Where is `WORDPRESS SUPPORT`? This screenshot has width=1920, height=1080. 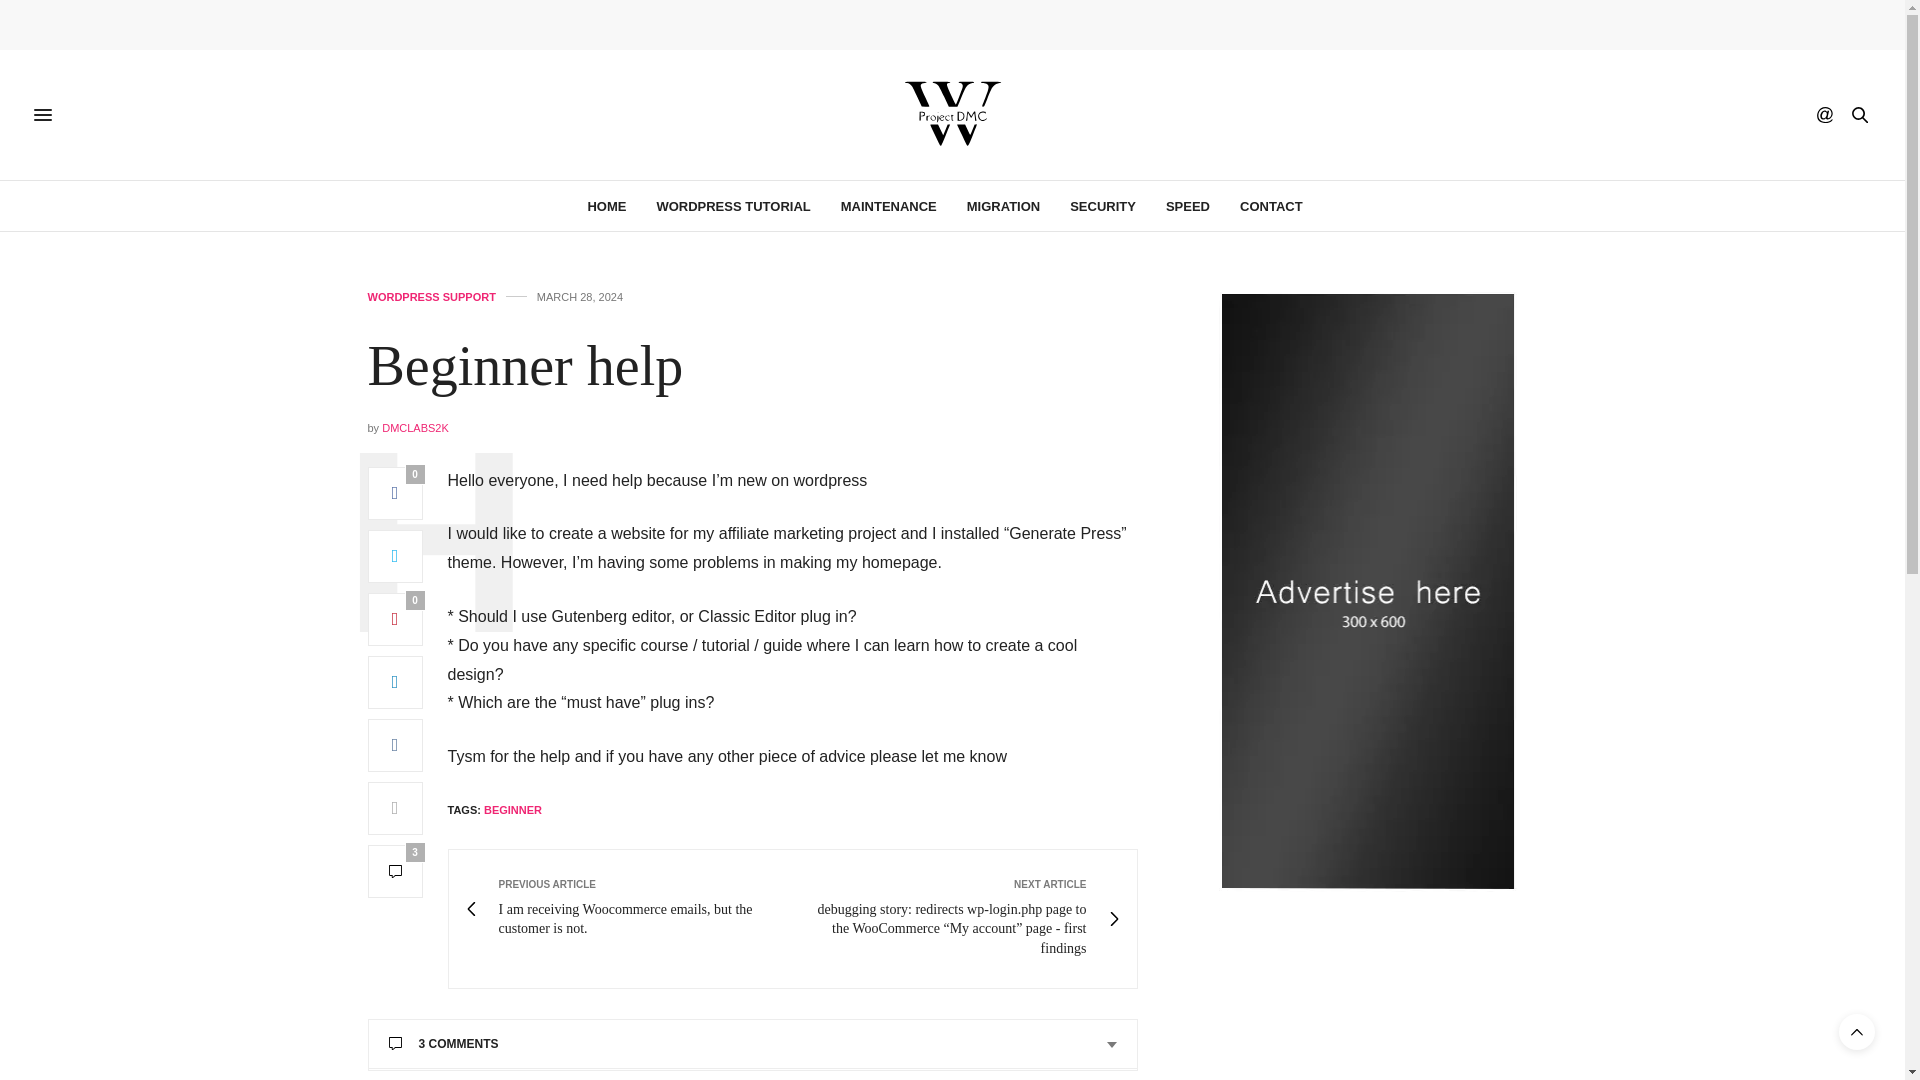
WORDPRESS SUPPORT is located at coordinates (432, 297).